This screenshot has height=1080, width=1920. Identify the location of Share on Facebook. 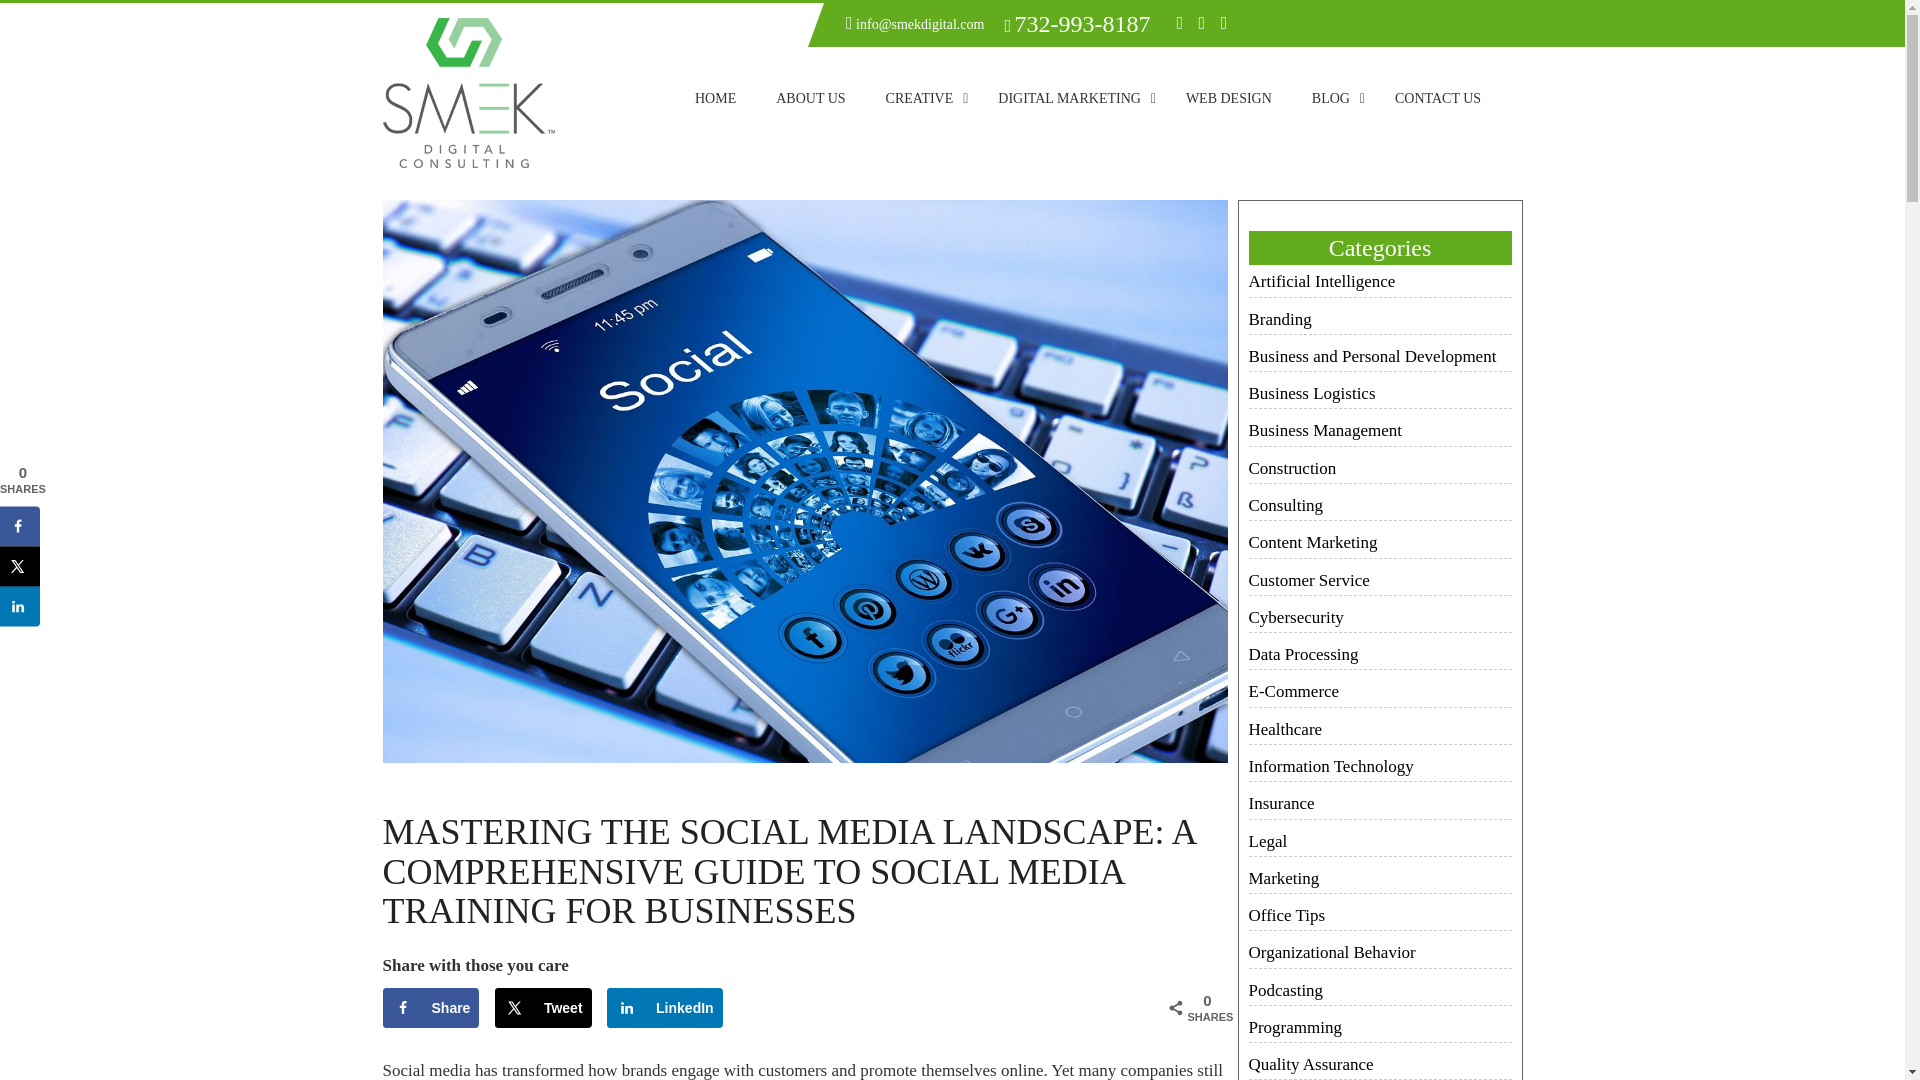
(430, 1008).